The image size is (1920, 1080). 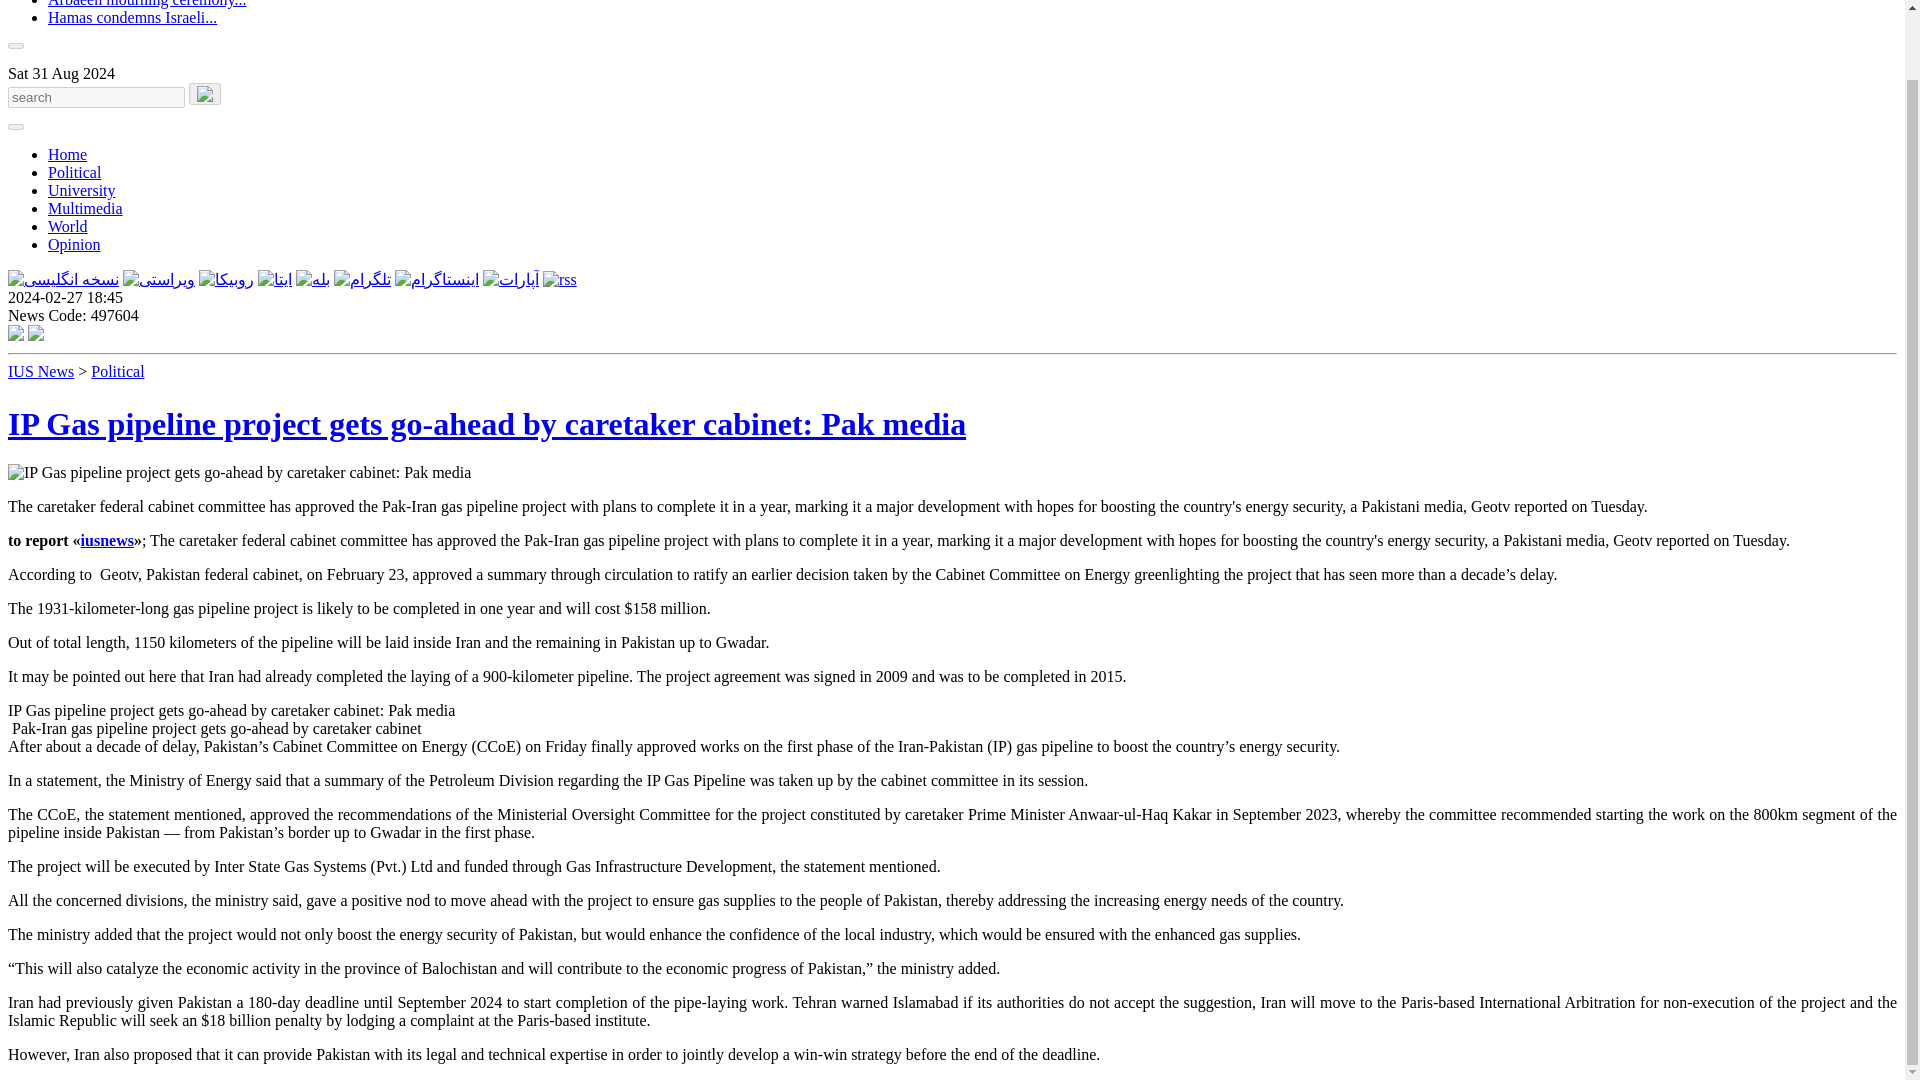 I want to click on University, so click(x=82, y=190).